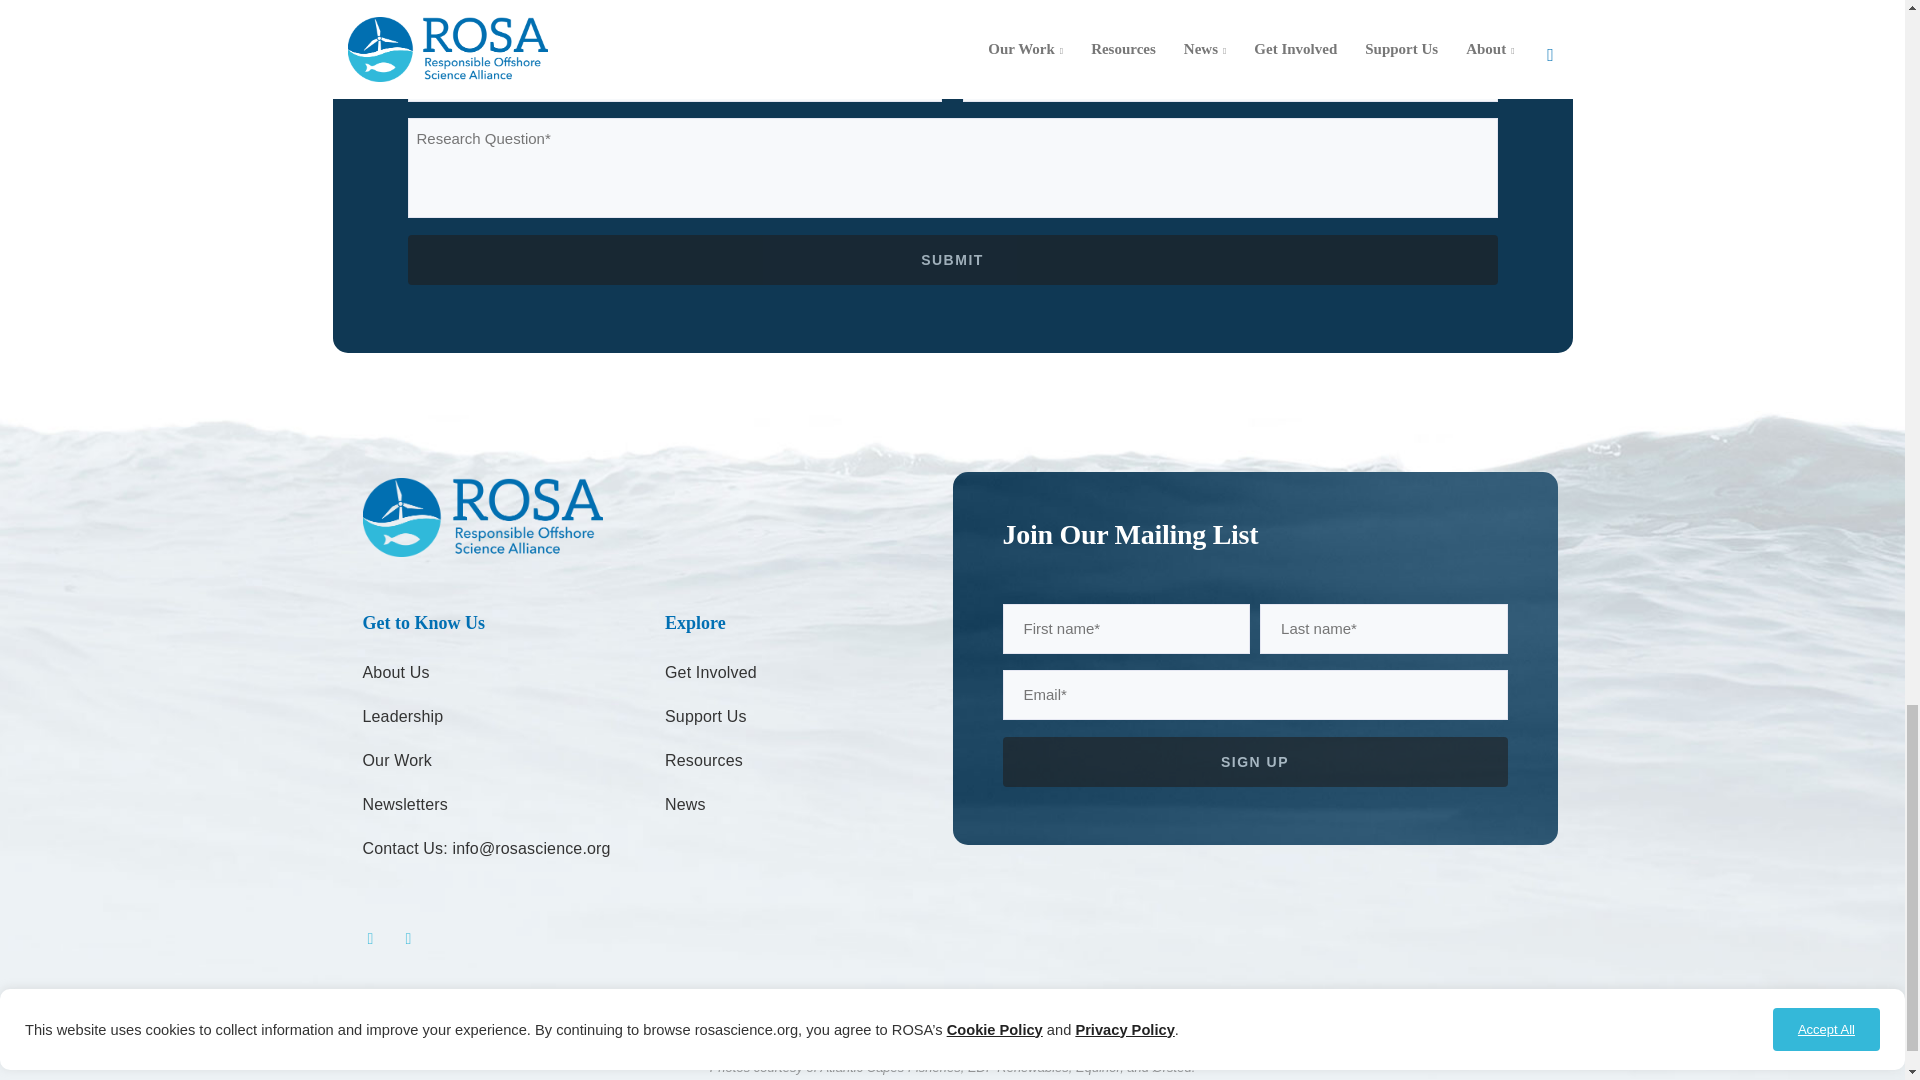  I want to click on Sign Up, so click(1254, 760).